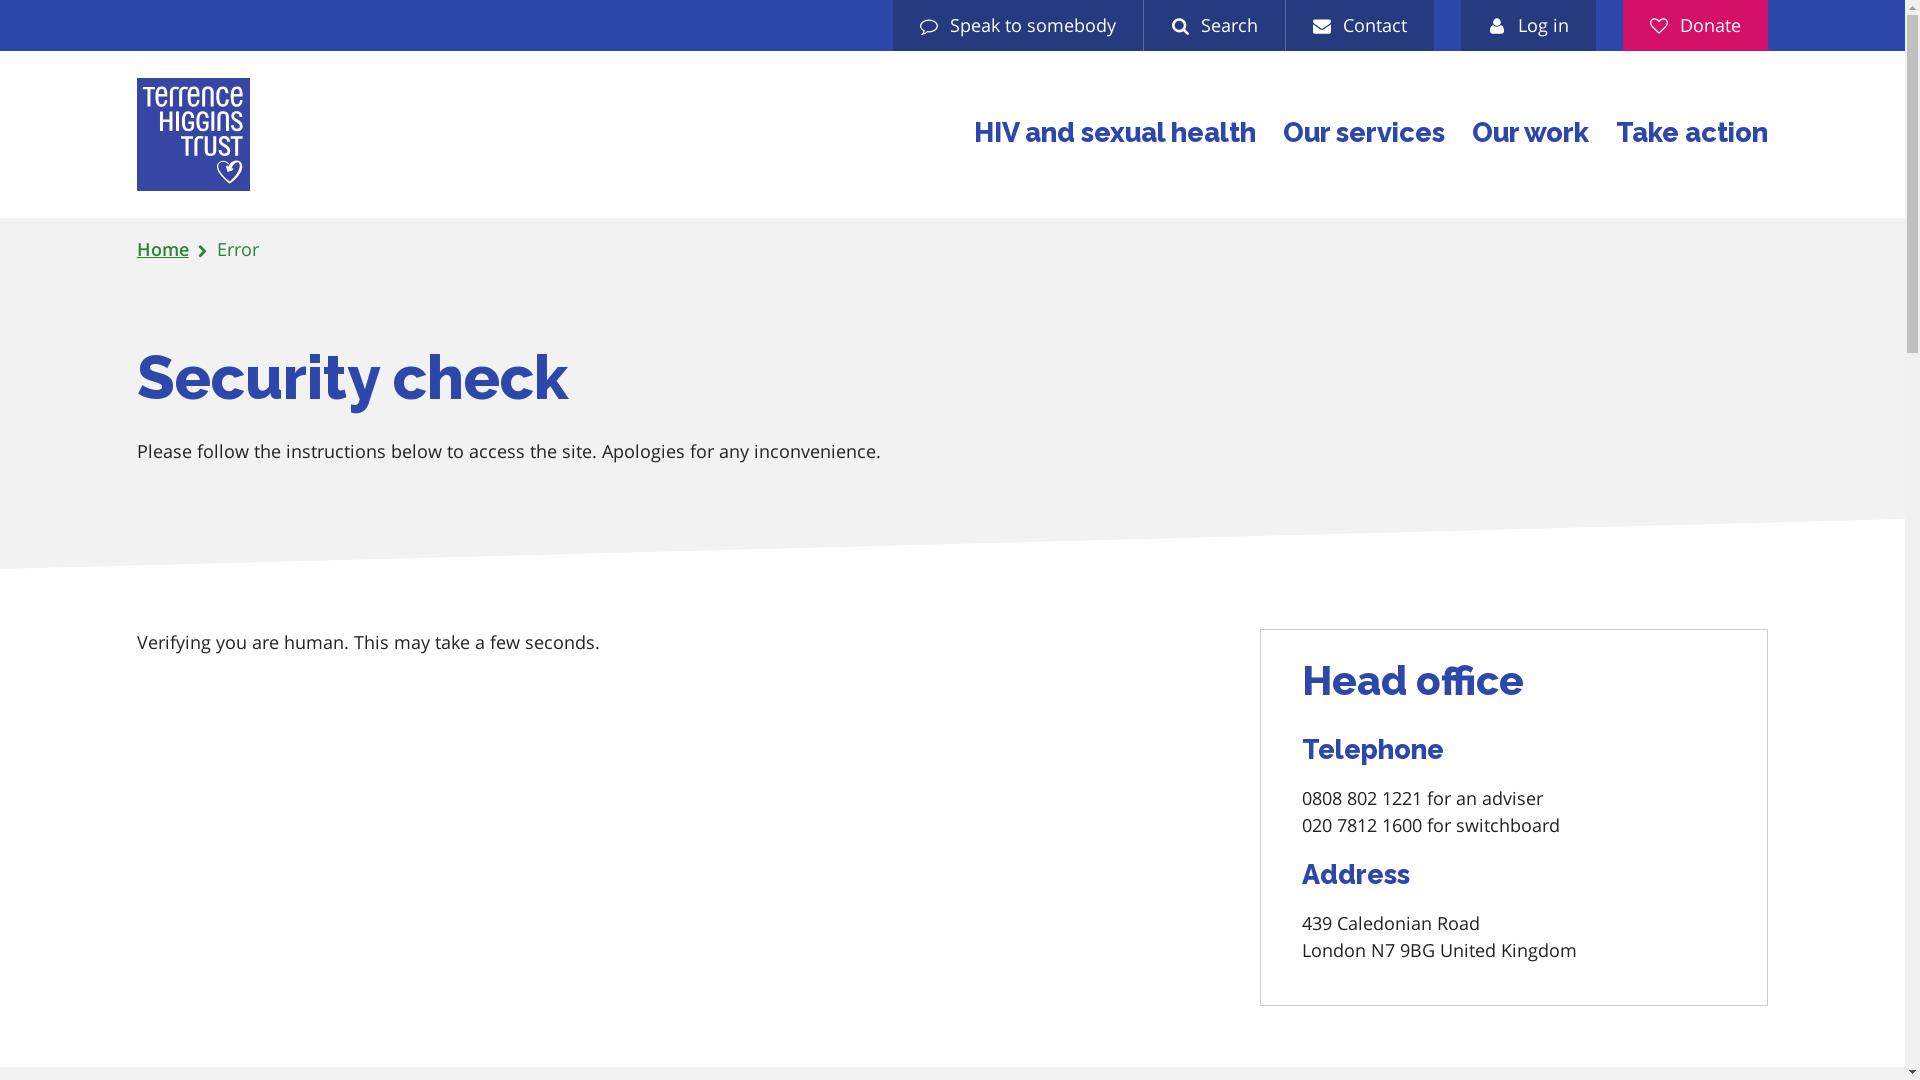 This screenshot has height=1080, width=1920. Describe the element at coordinates (1114, 134) in the screenshot. I see `HIV and sexual health` at that location.